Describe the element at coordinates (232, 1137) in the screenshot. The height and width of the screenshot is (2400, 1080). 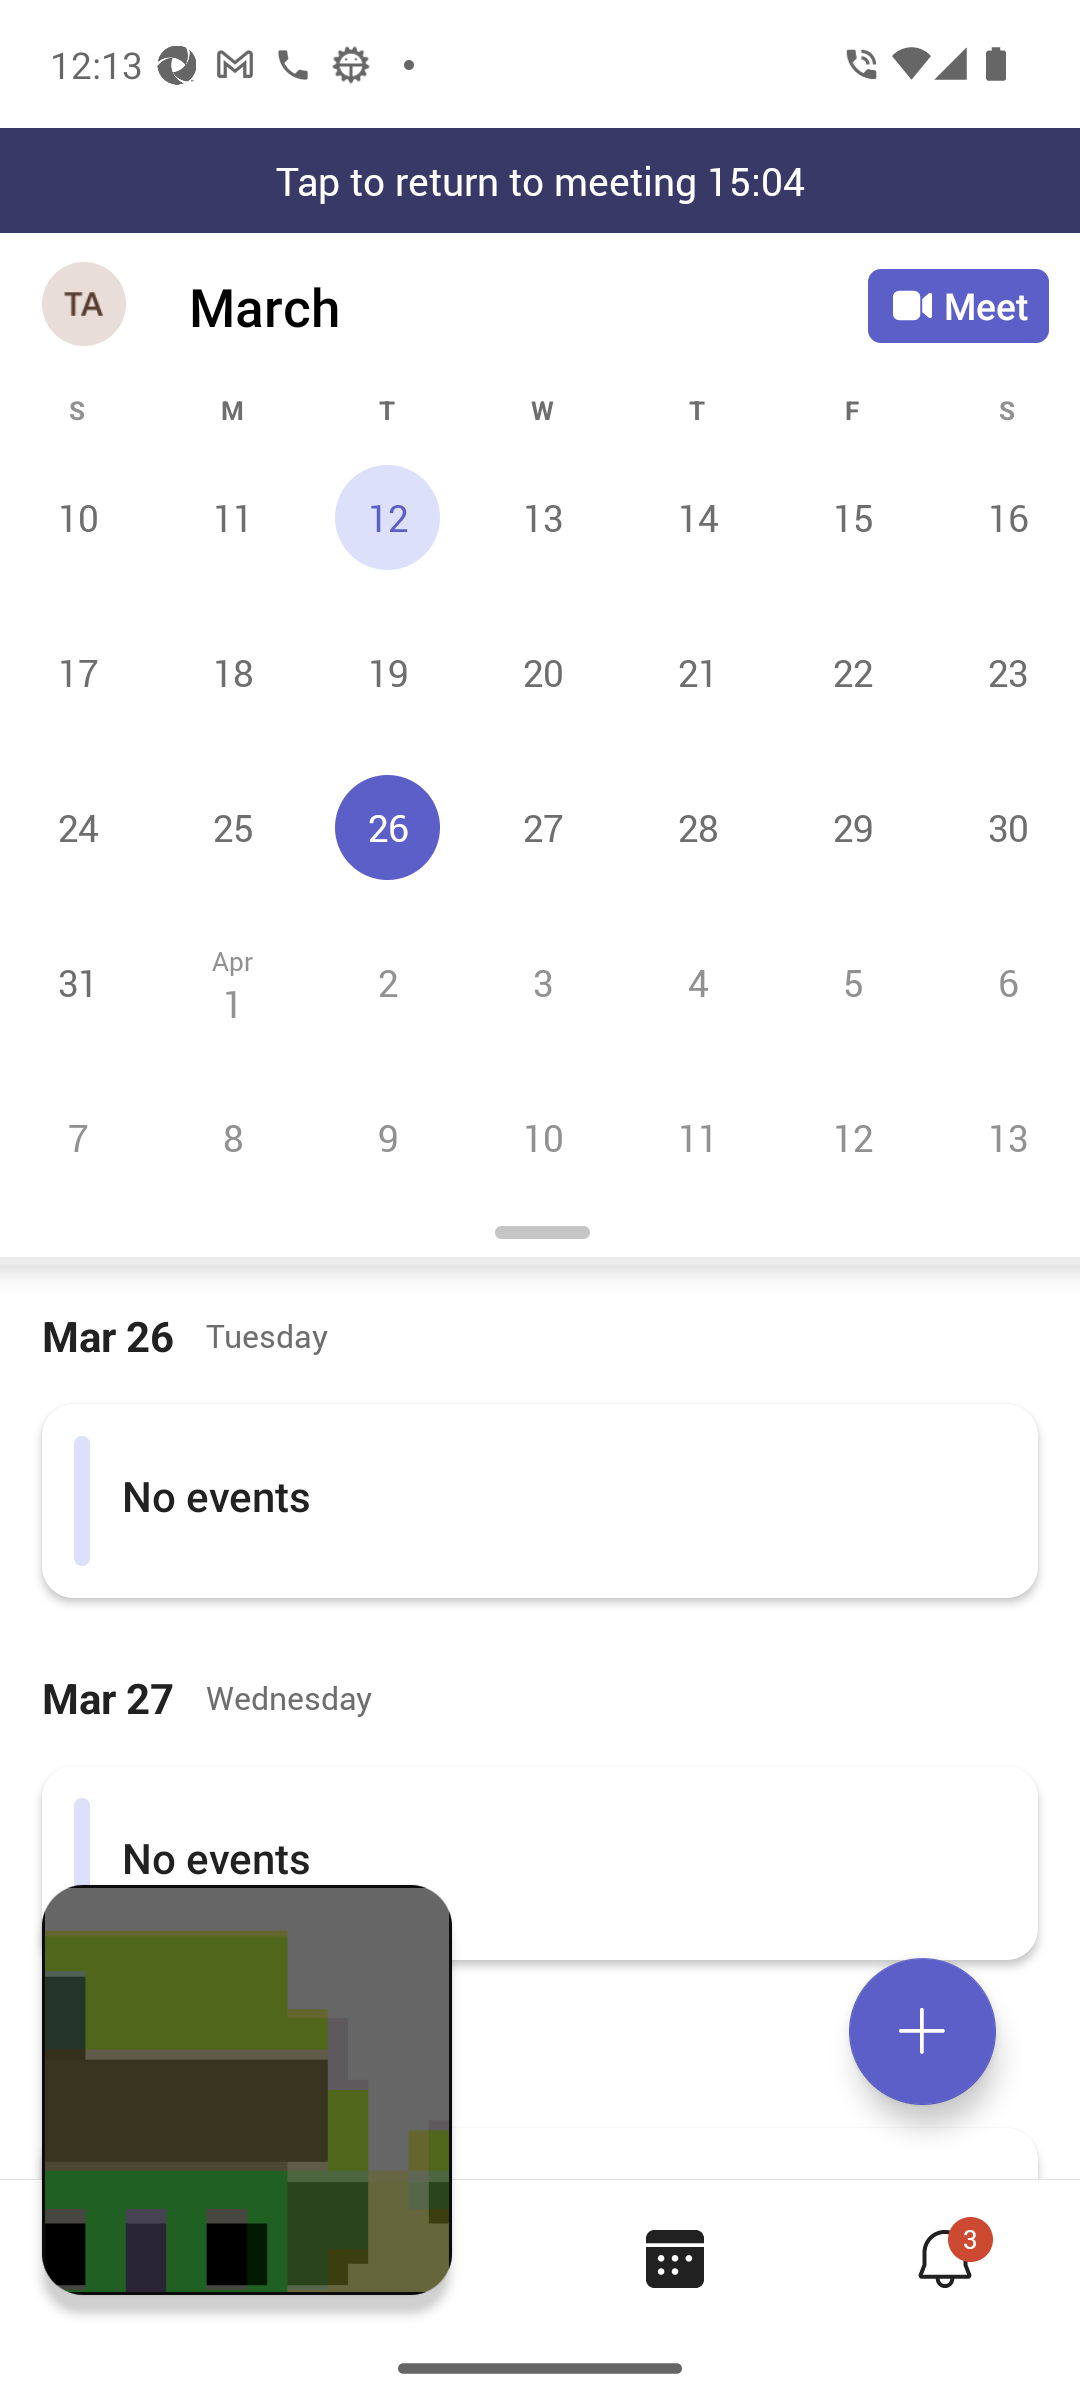
I see `Monday, April 8 8` at that location.